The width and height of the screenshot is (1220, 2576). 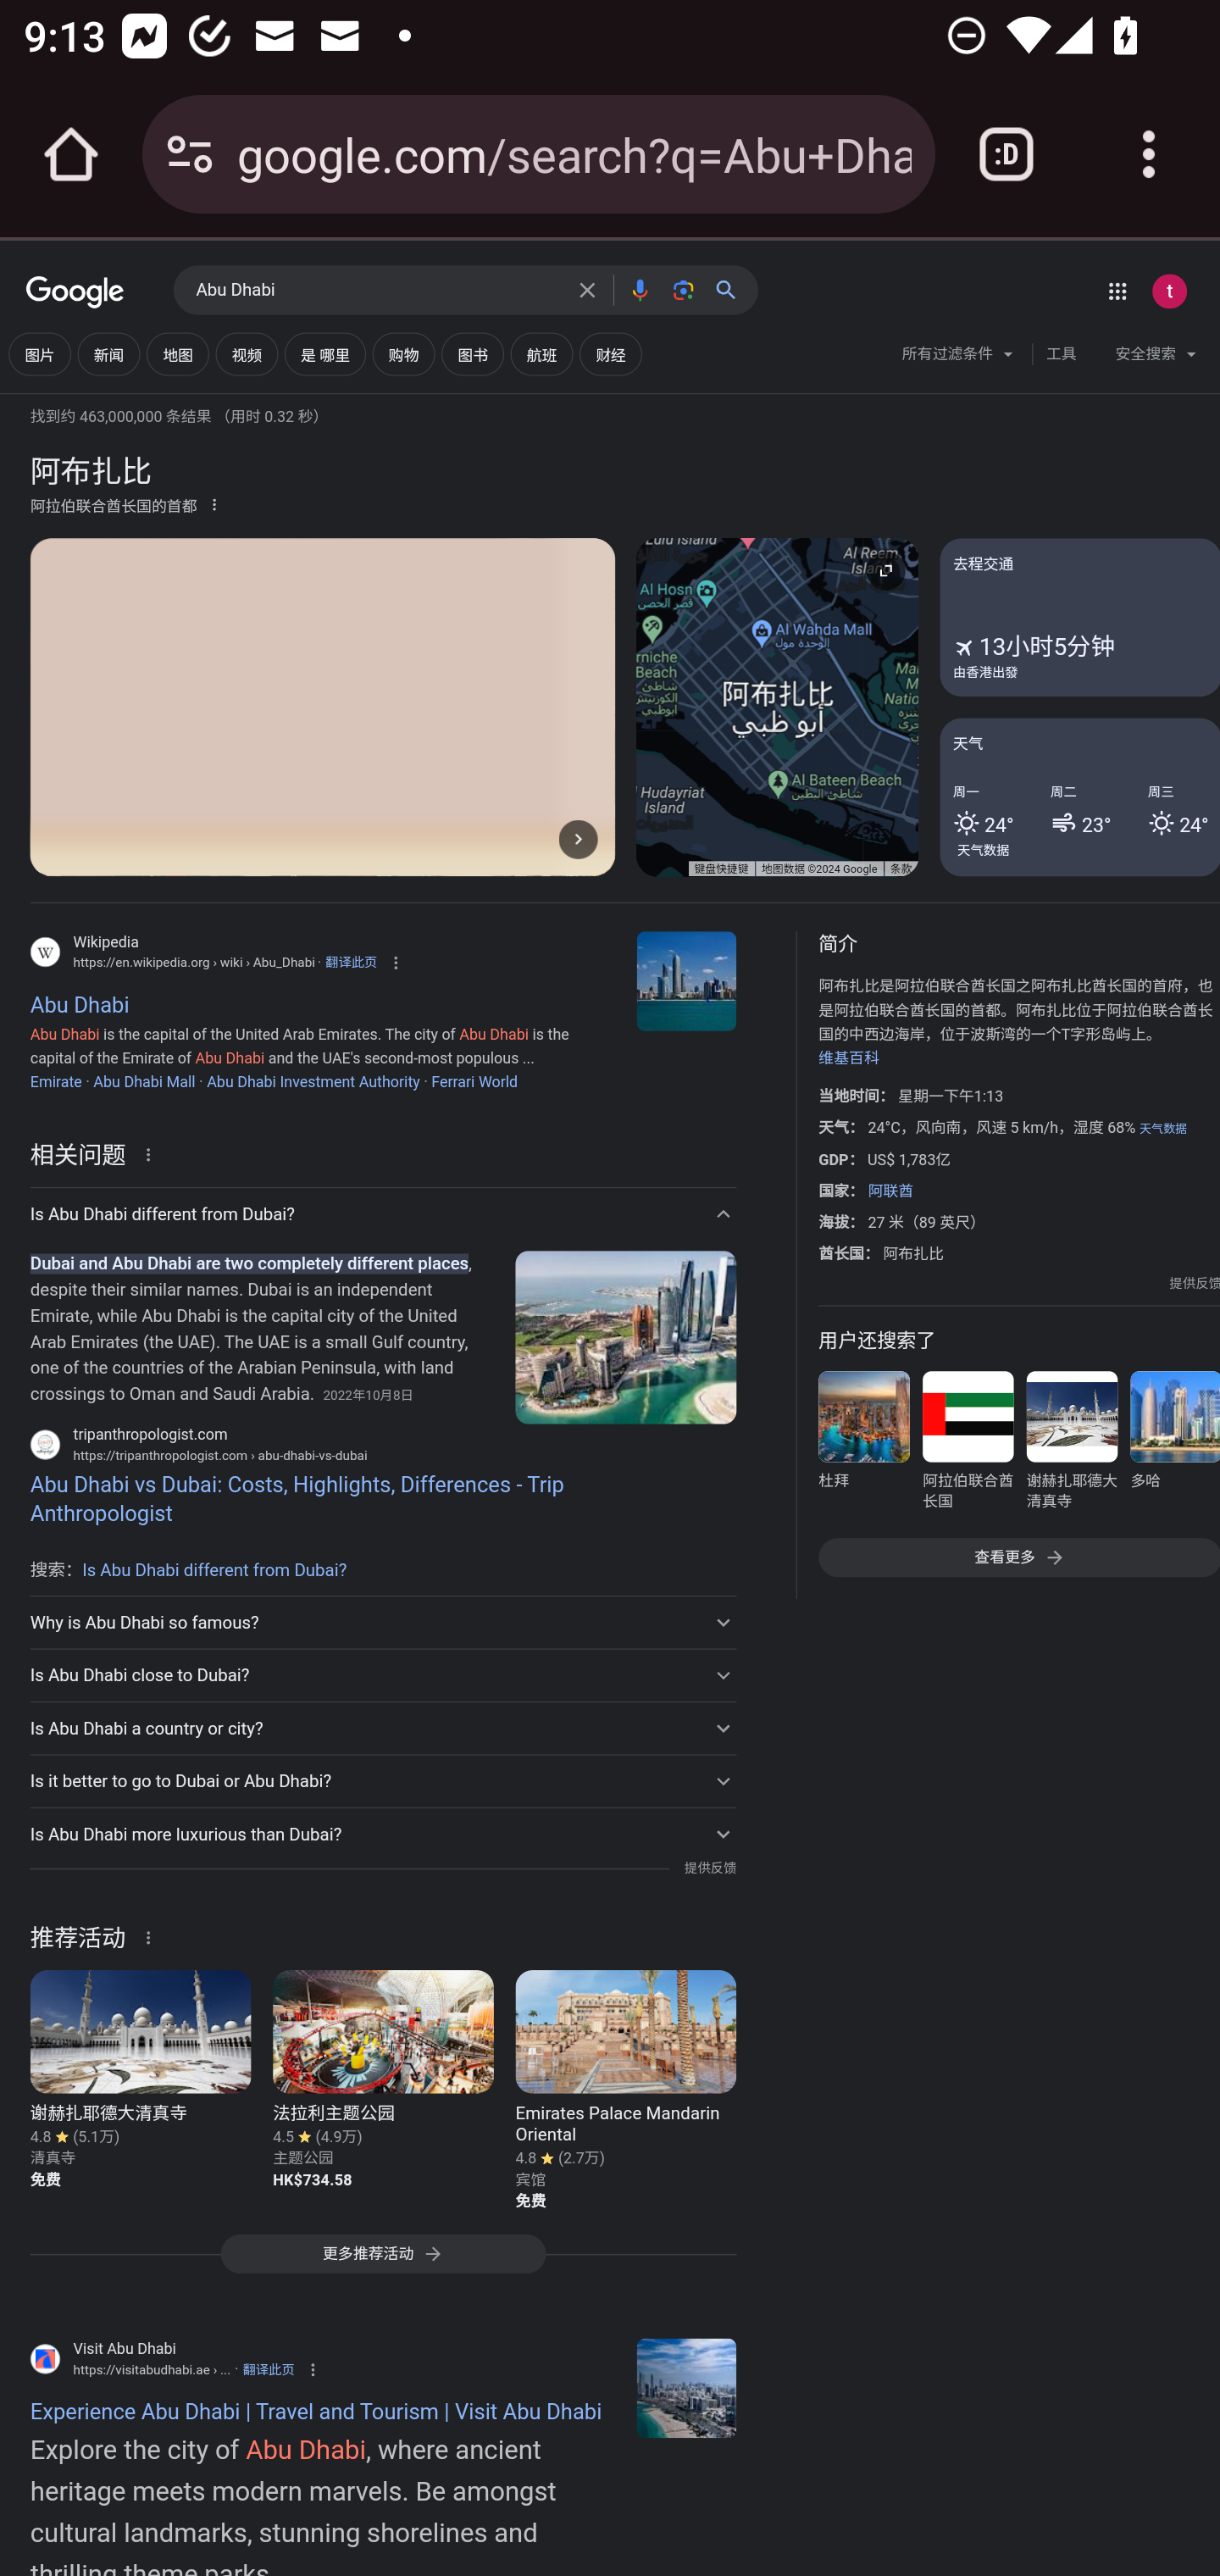 I want to click on 安全搜索, so click(x=1156, y=358).